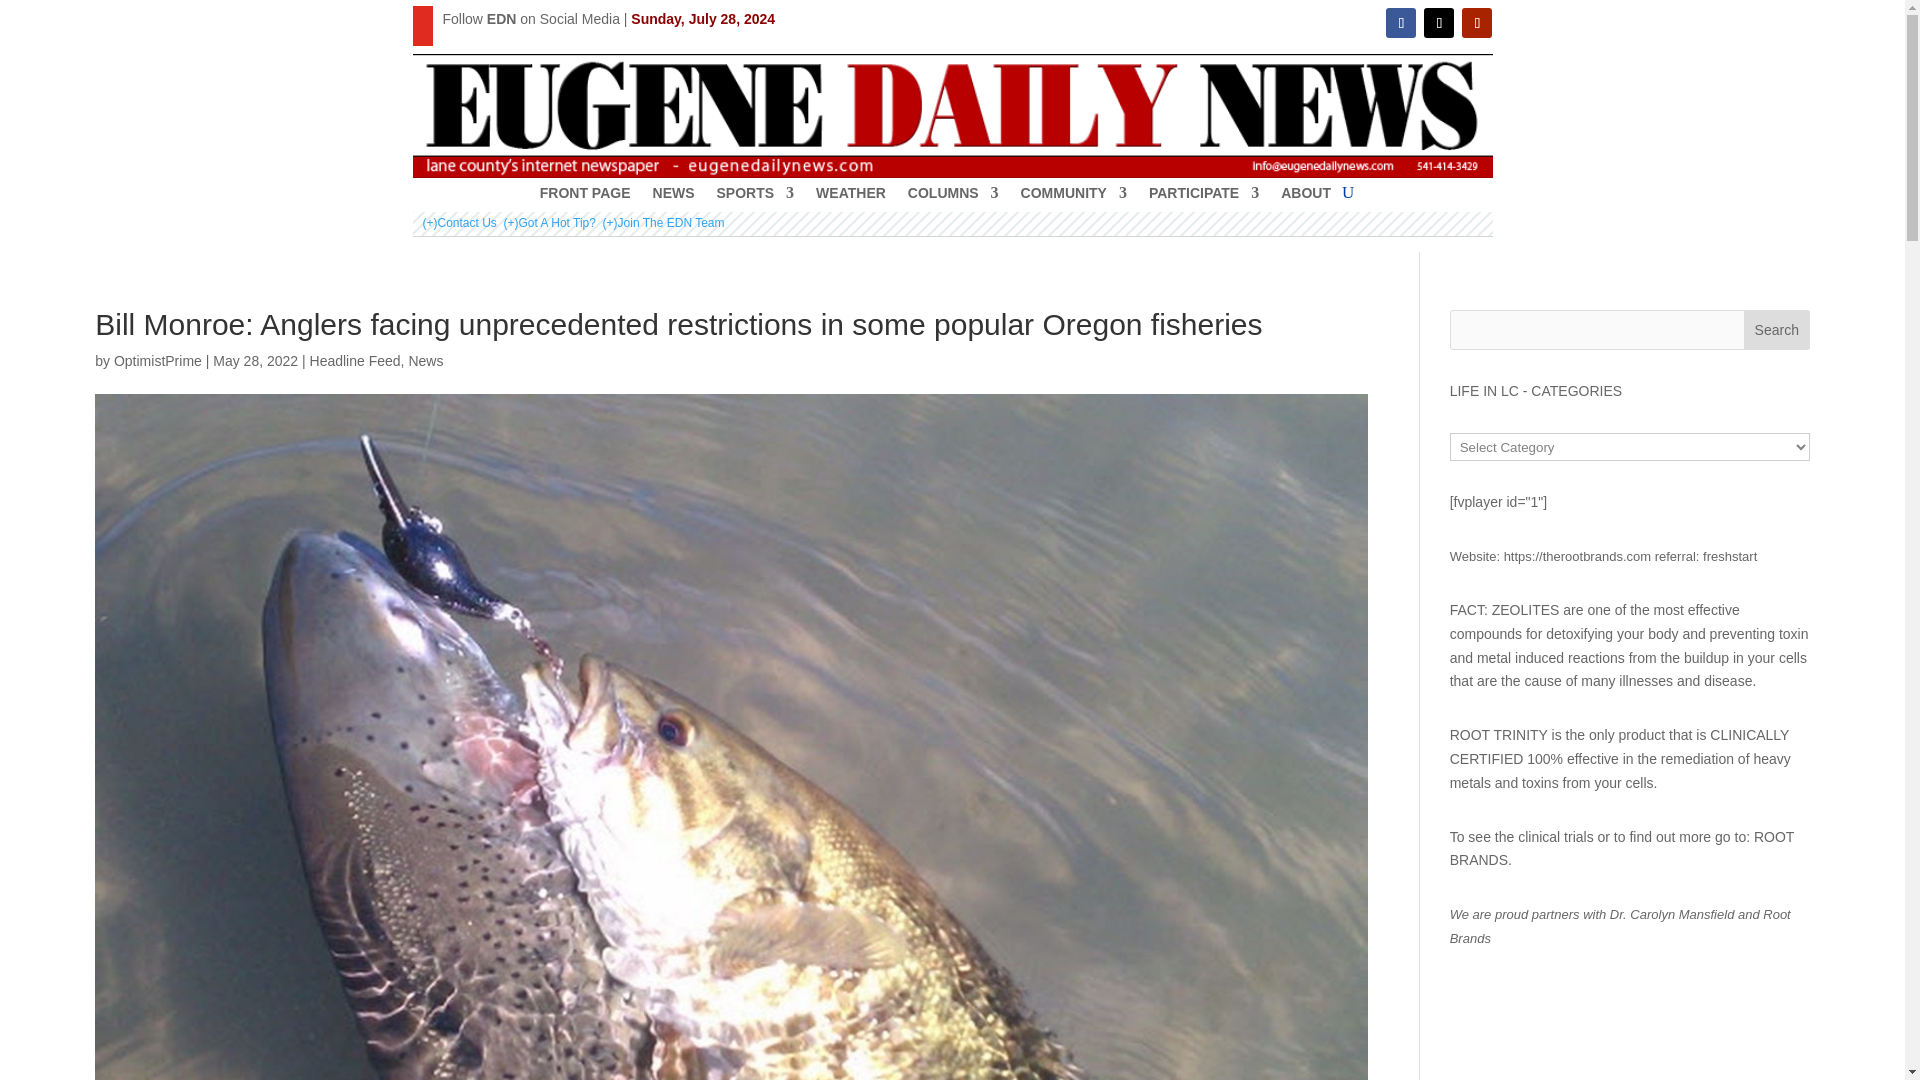 The height and width of the screenshot is (1080, 1920). Describe the element at coordinates (157, 361) in the screenshot. I see `Posts by OptimistPrime` at that location.